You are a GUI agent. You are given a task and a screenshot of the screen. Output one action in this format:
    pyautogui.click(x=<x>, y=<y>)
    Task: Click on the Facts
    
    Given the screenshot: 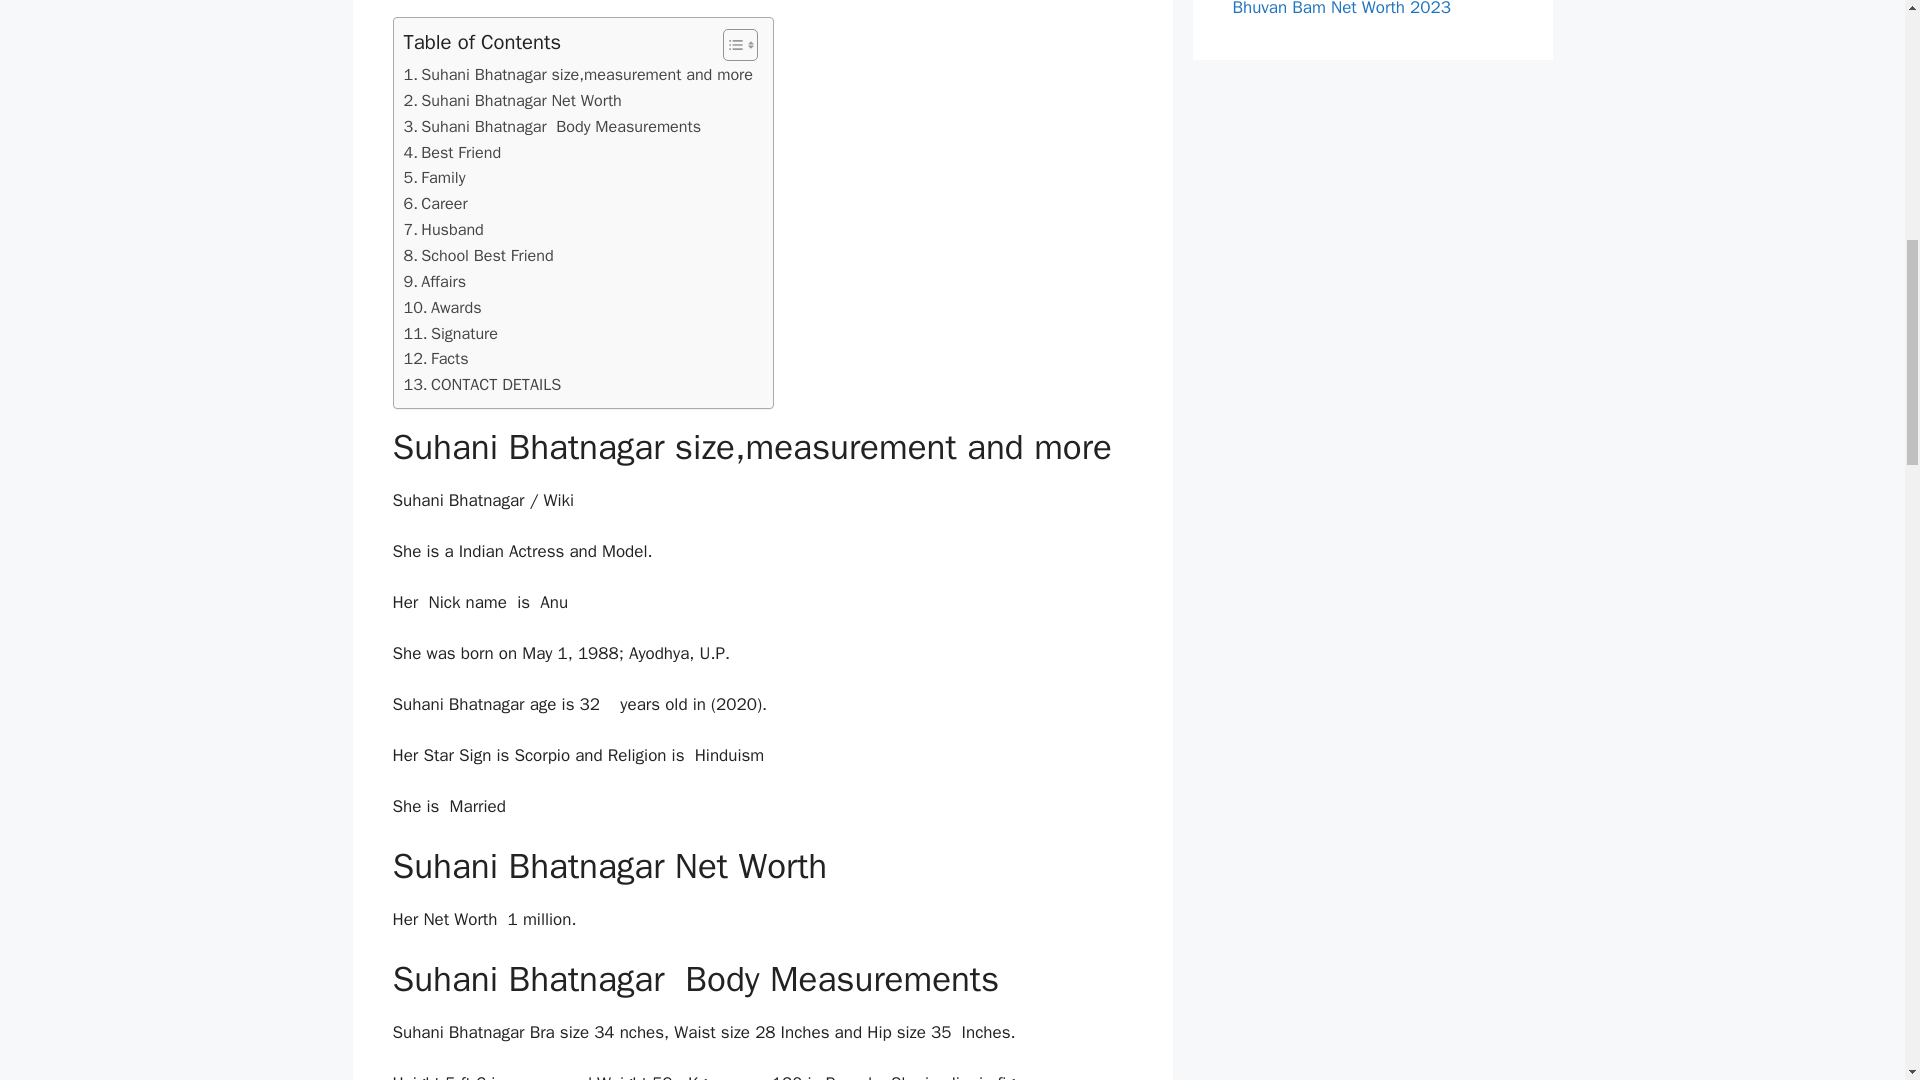 What is the action you would take?
    pyautogui.click(x=436, y=358)
    